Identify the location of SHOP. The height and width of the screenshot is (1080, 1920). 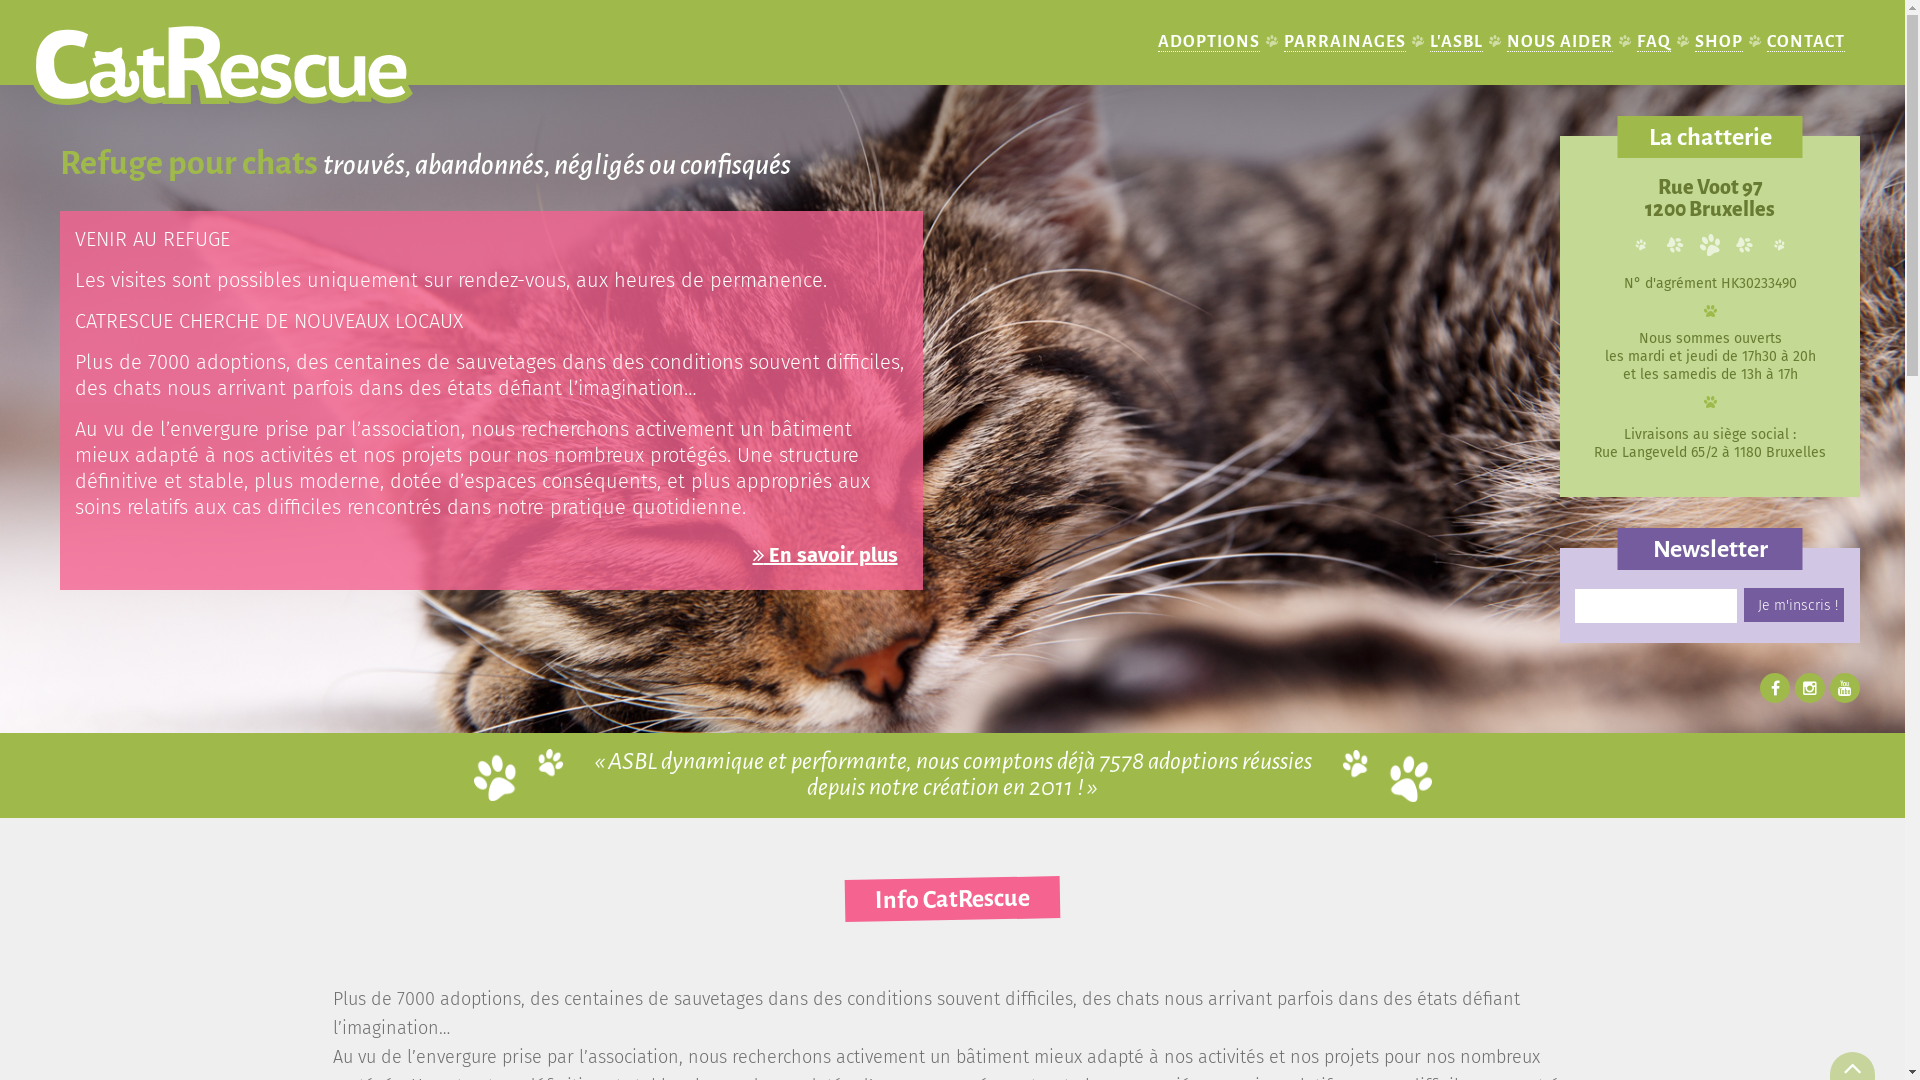
(1719, 42).